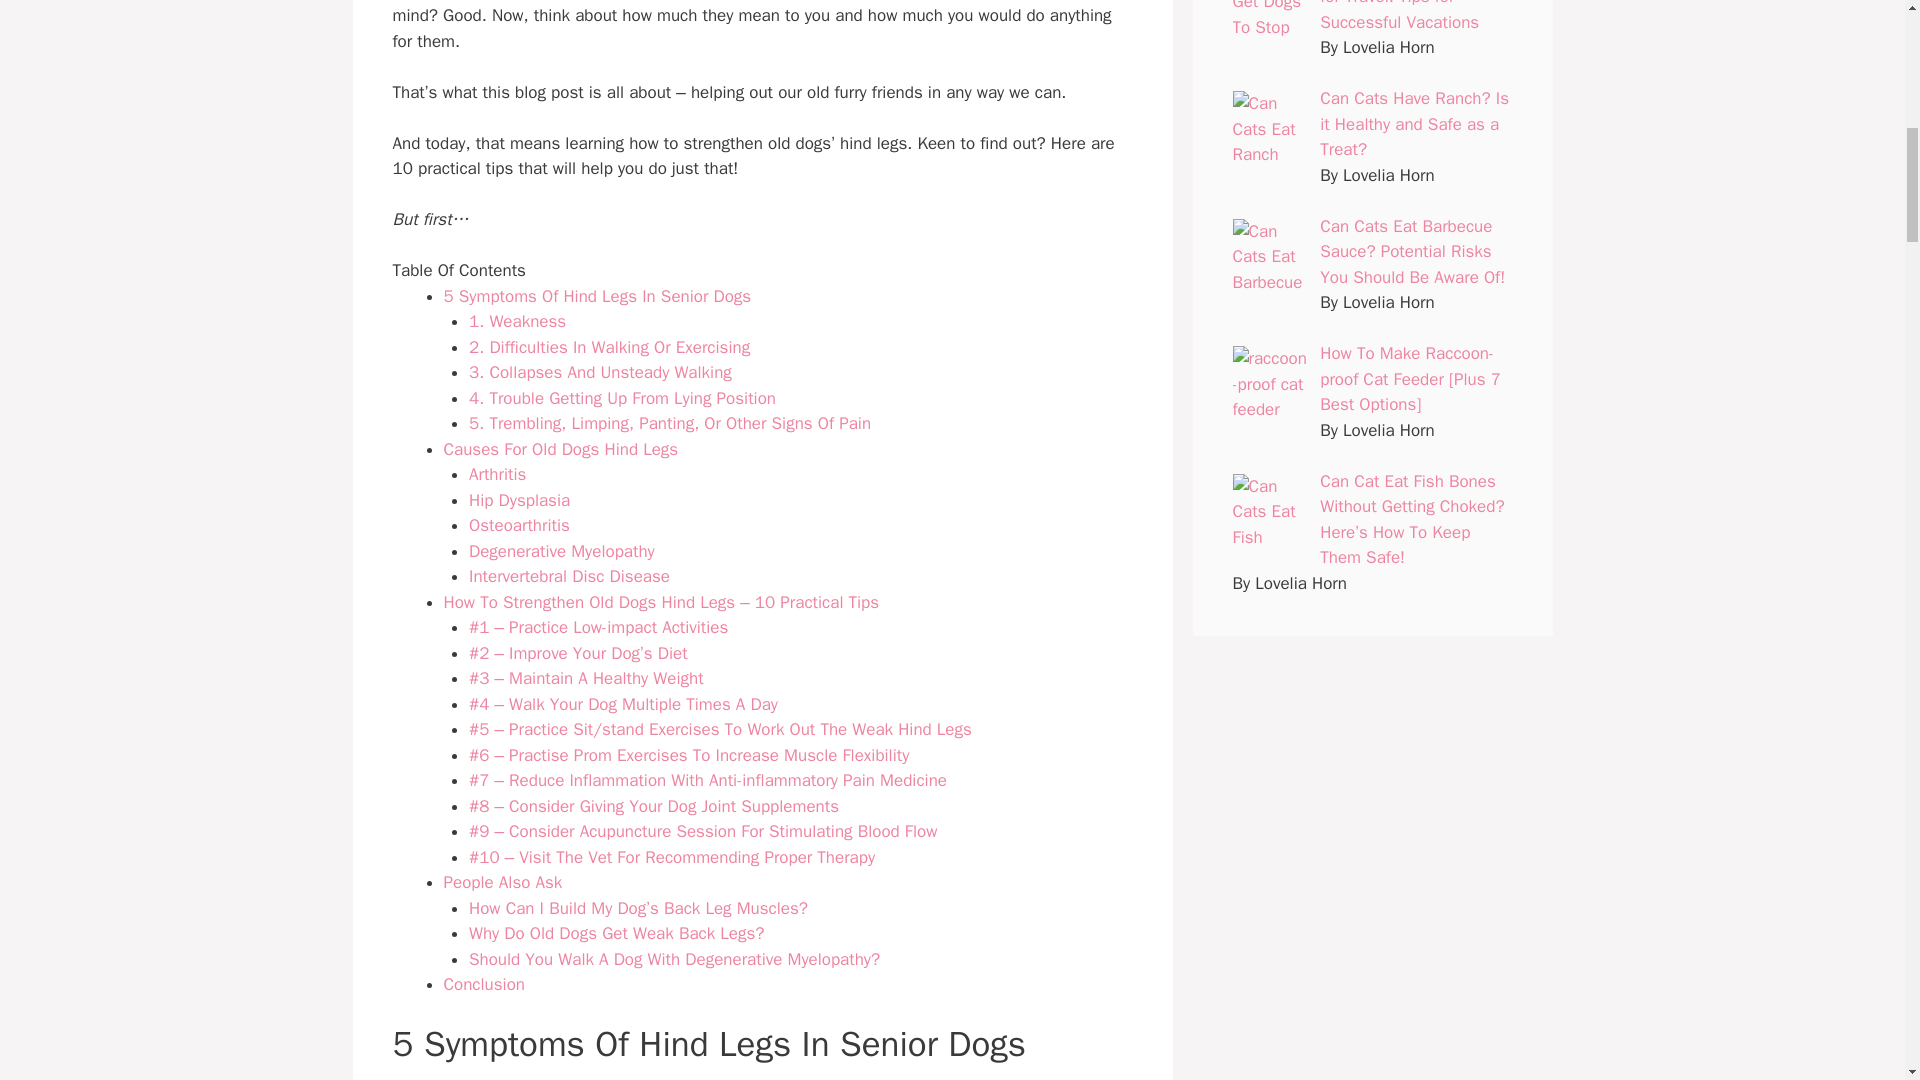 The height and width of the screenshot is (1080, 1920). I want to click on Intervertebral Disc Disease, so click(569, 576).